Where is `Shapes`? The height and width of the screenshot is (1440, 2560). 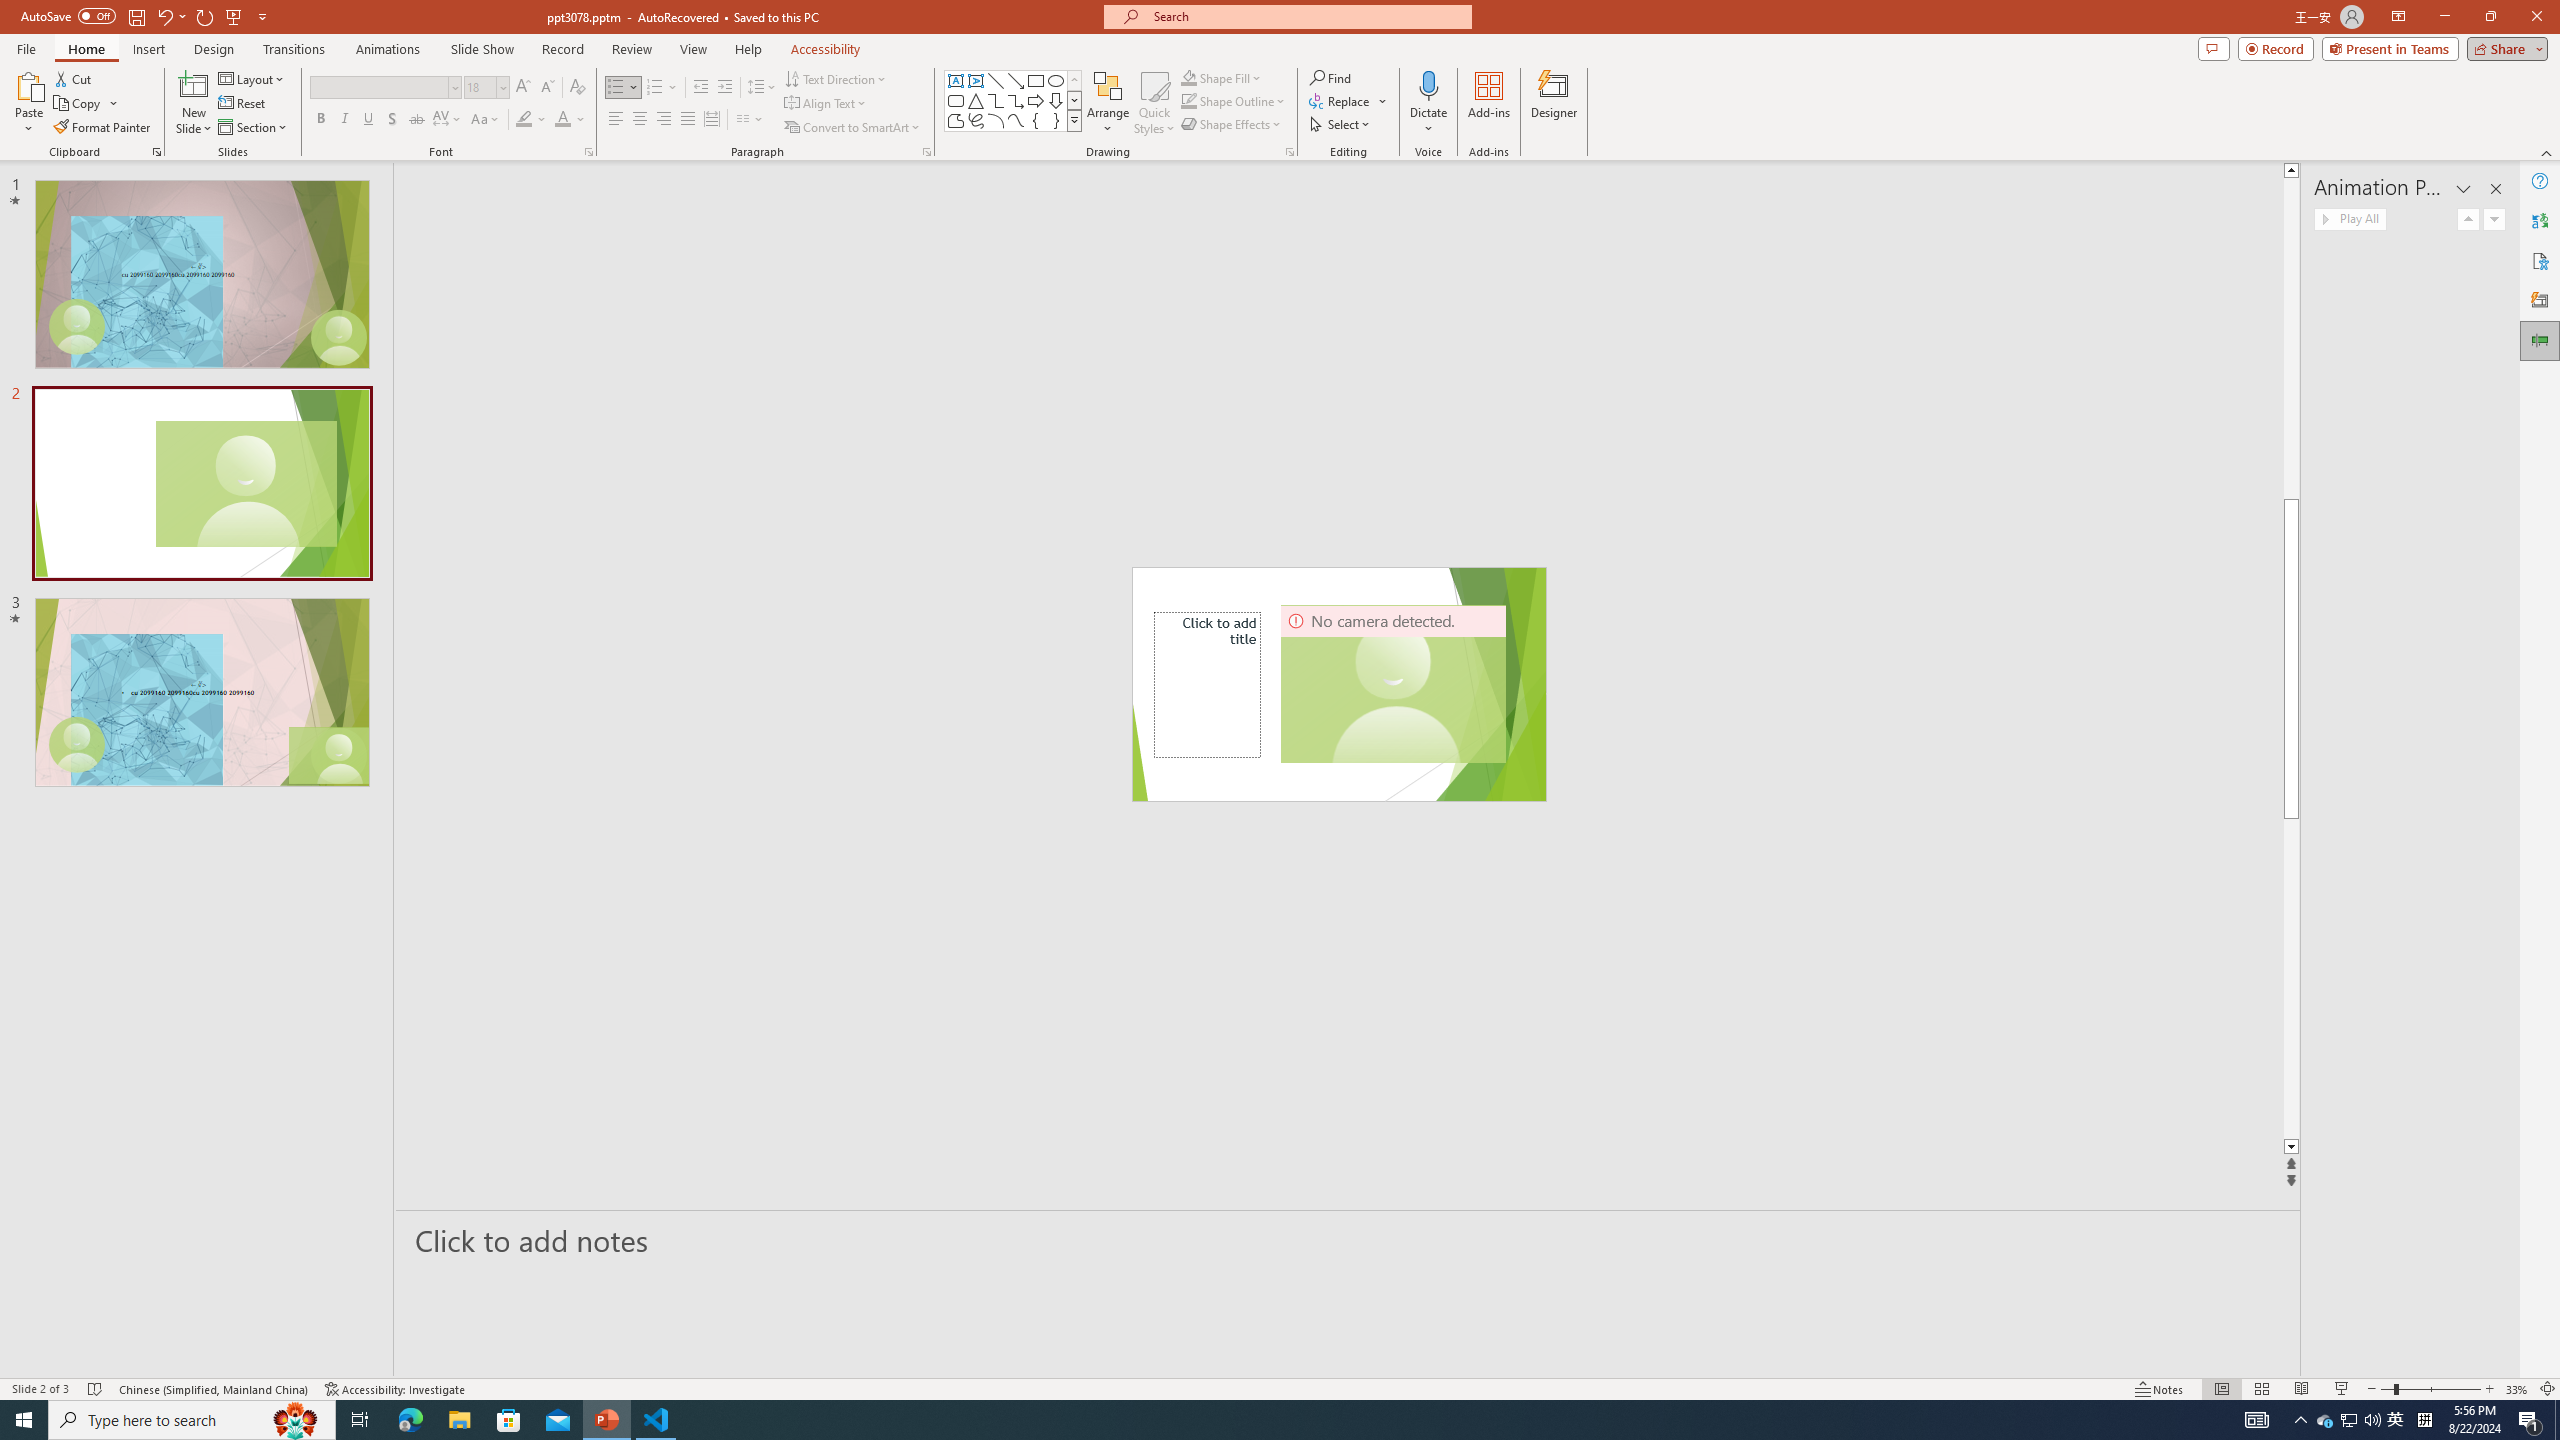
Shapes is located at coordinates (1074, 120).